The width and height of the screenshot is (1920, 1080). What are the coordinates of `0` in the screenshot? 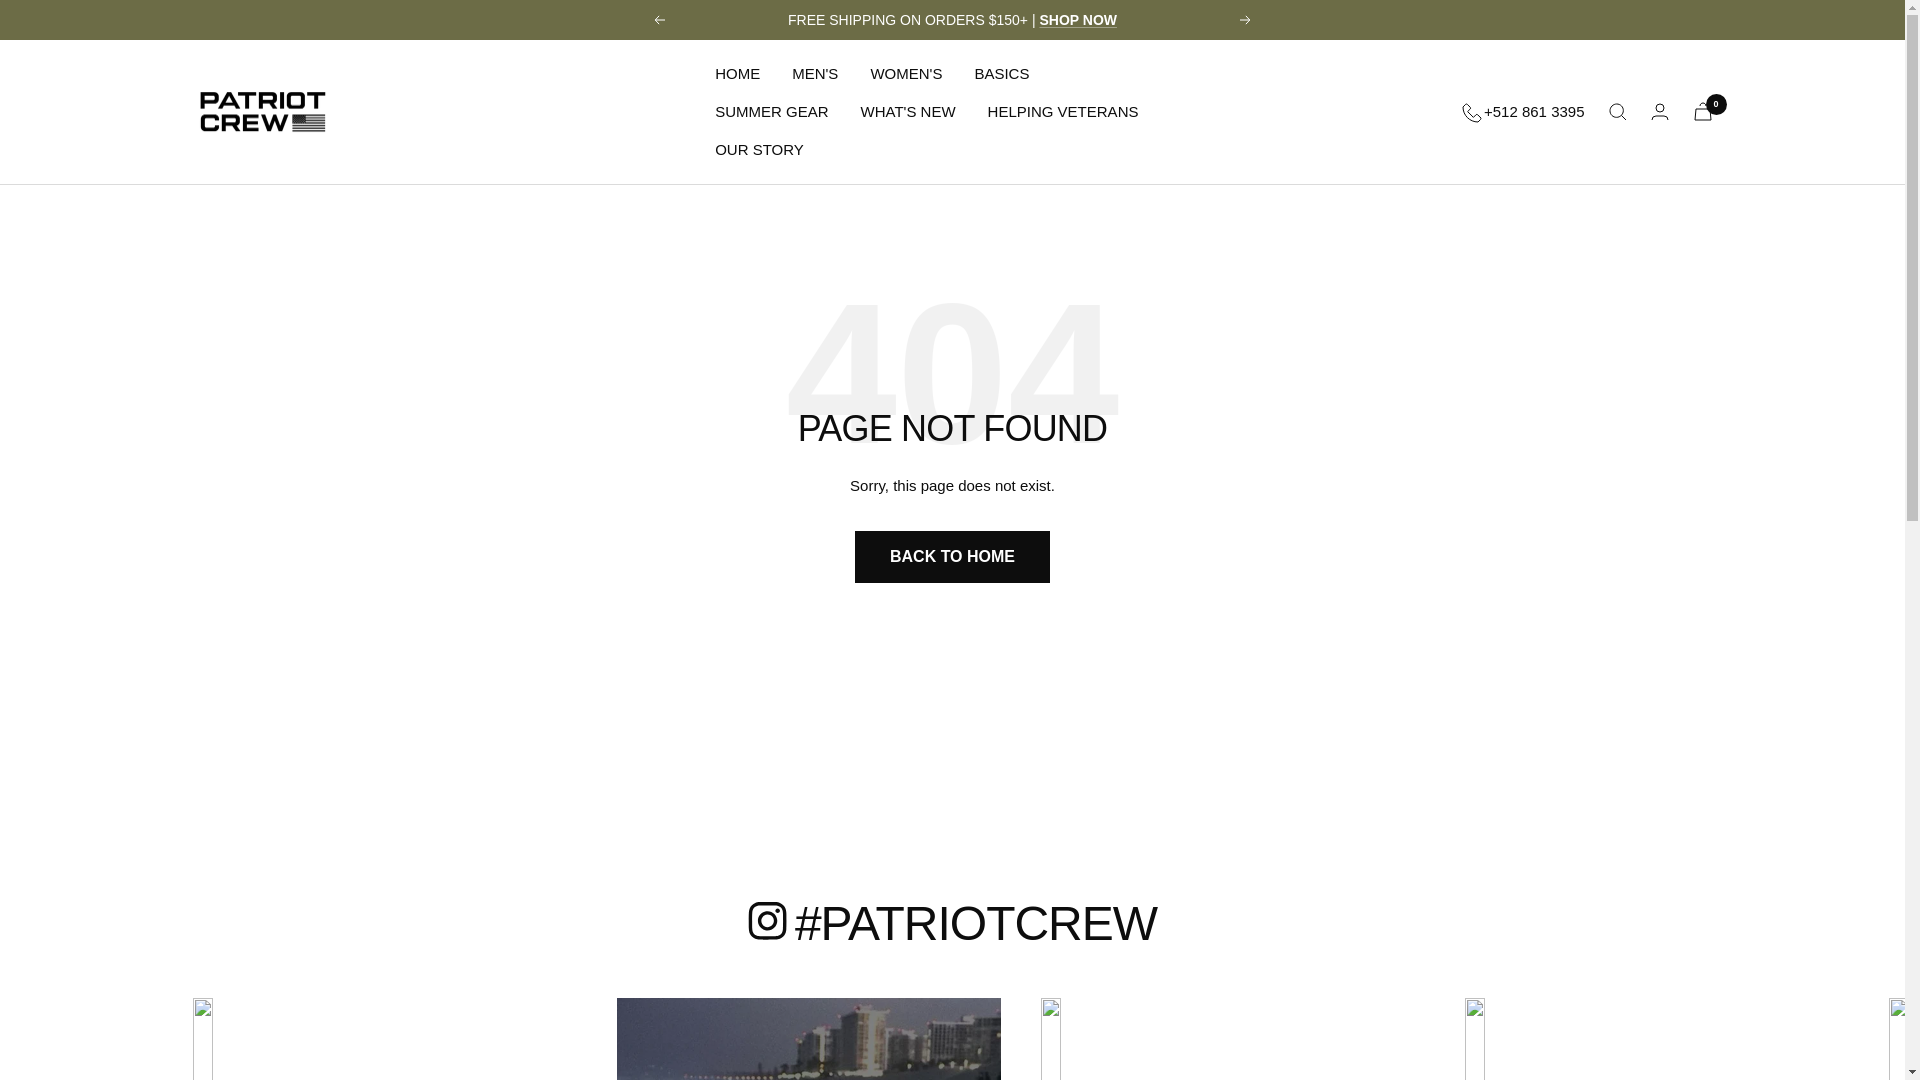 It's located at (1702, 110).